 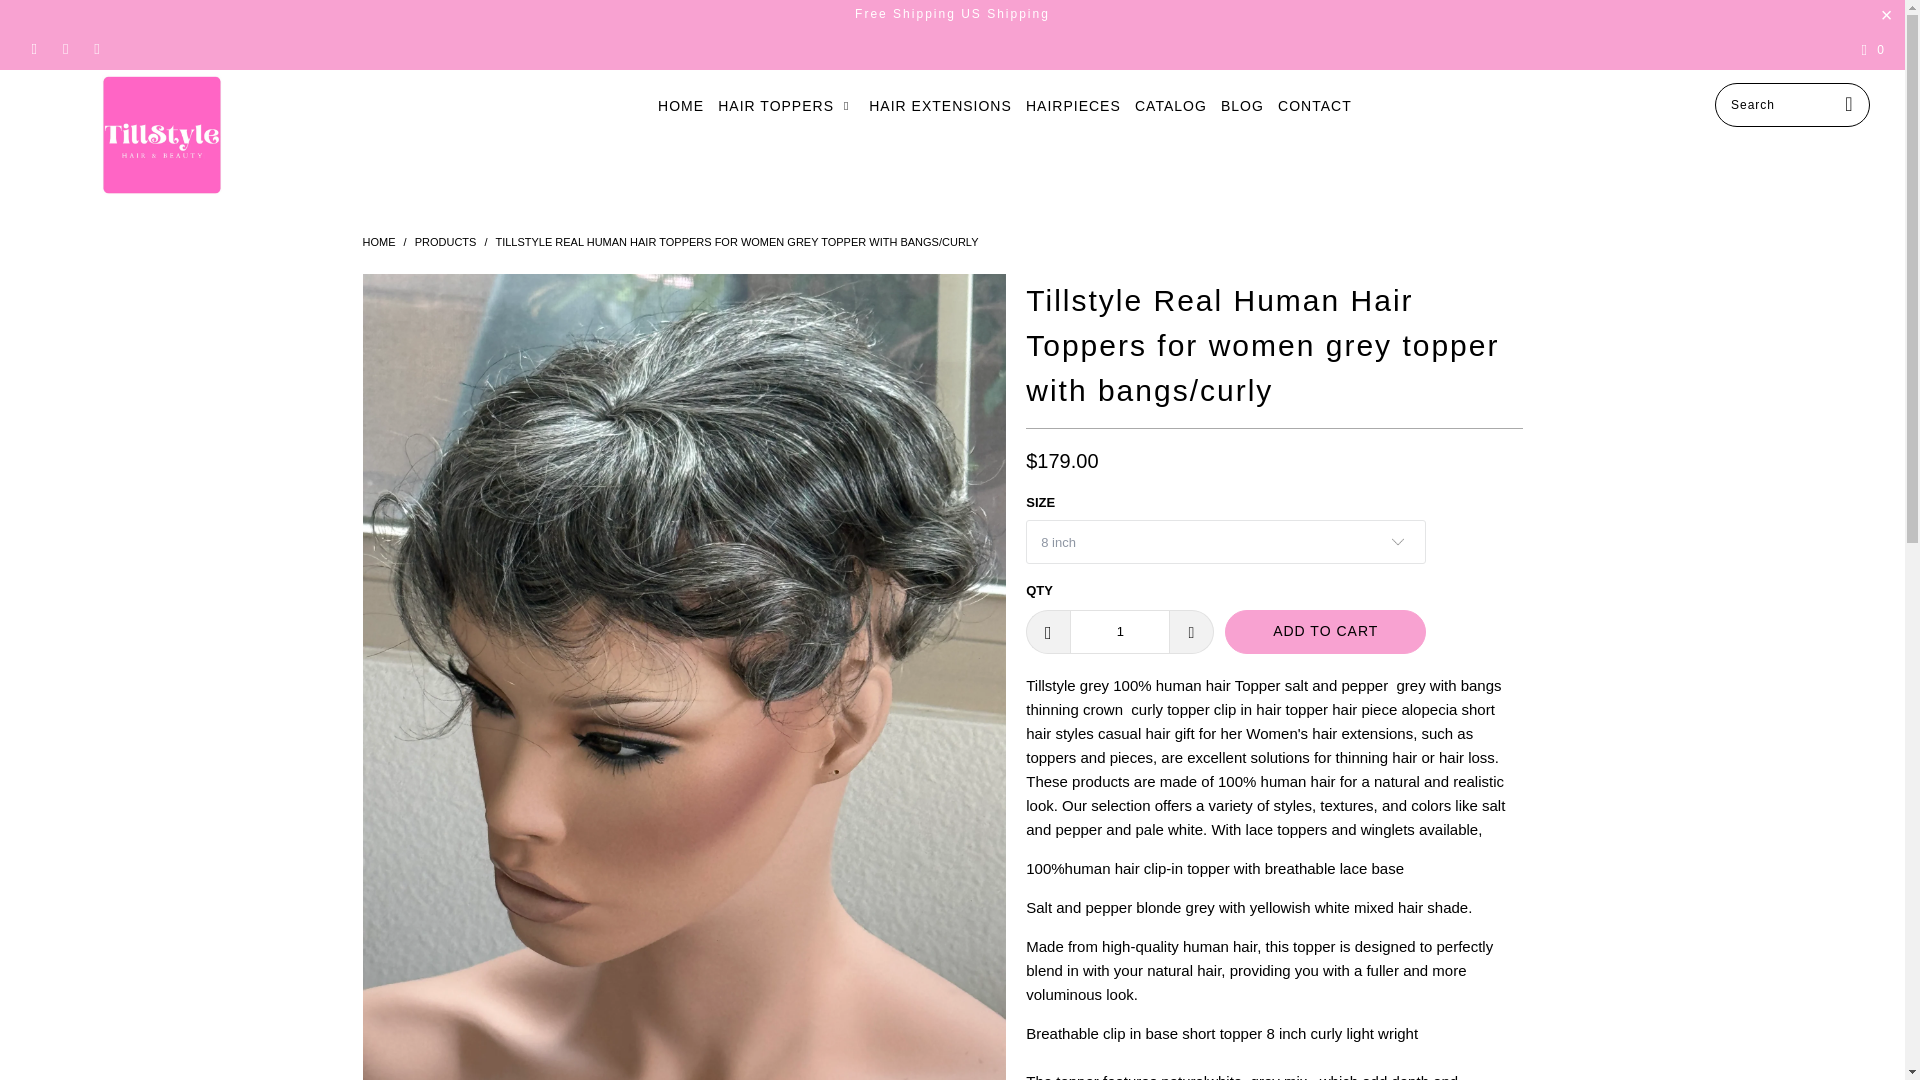 I want to click on tillstyle on Instagram, so click(x=96, y=50).